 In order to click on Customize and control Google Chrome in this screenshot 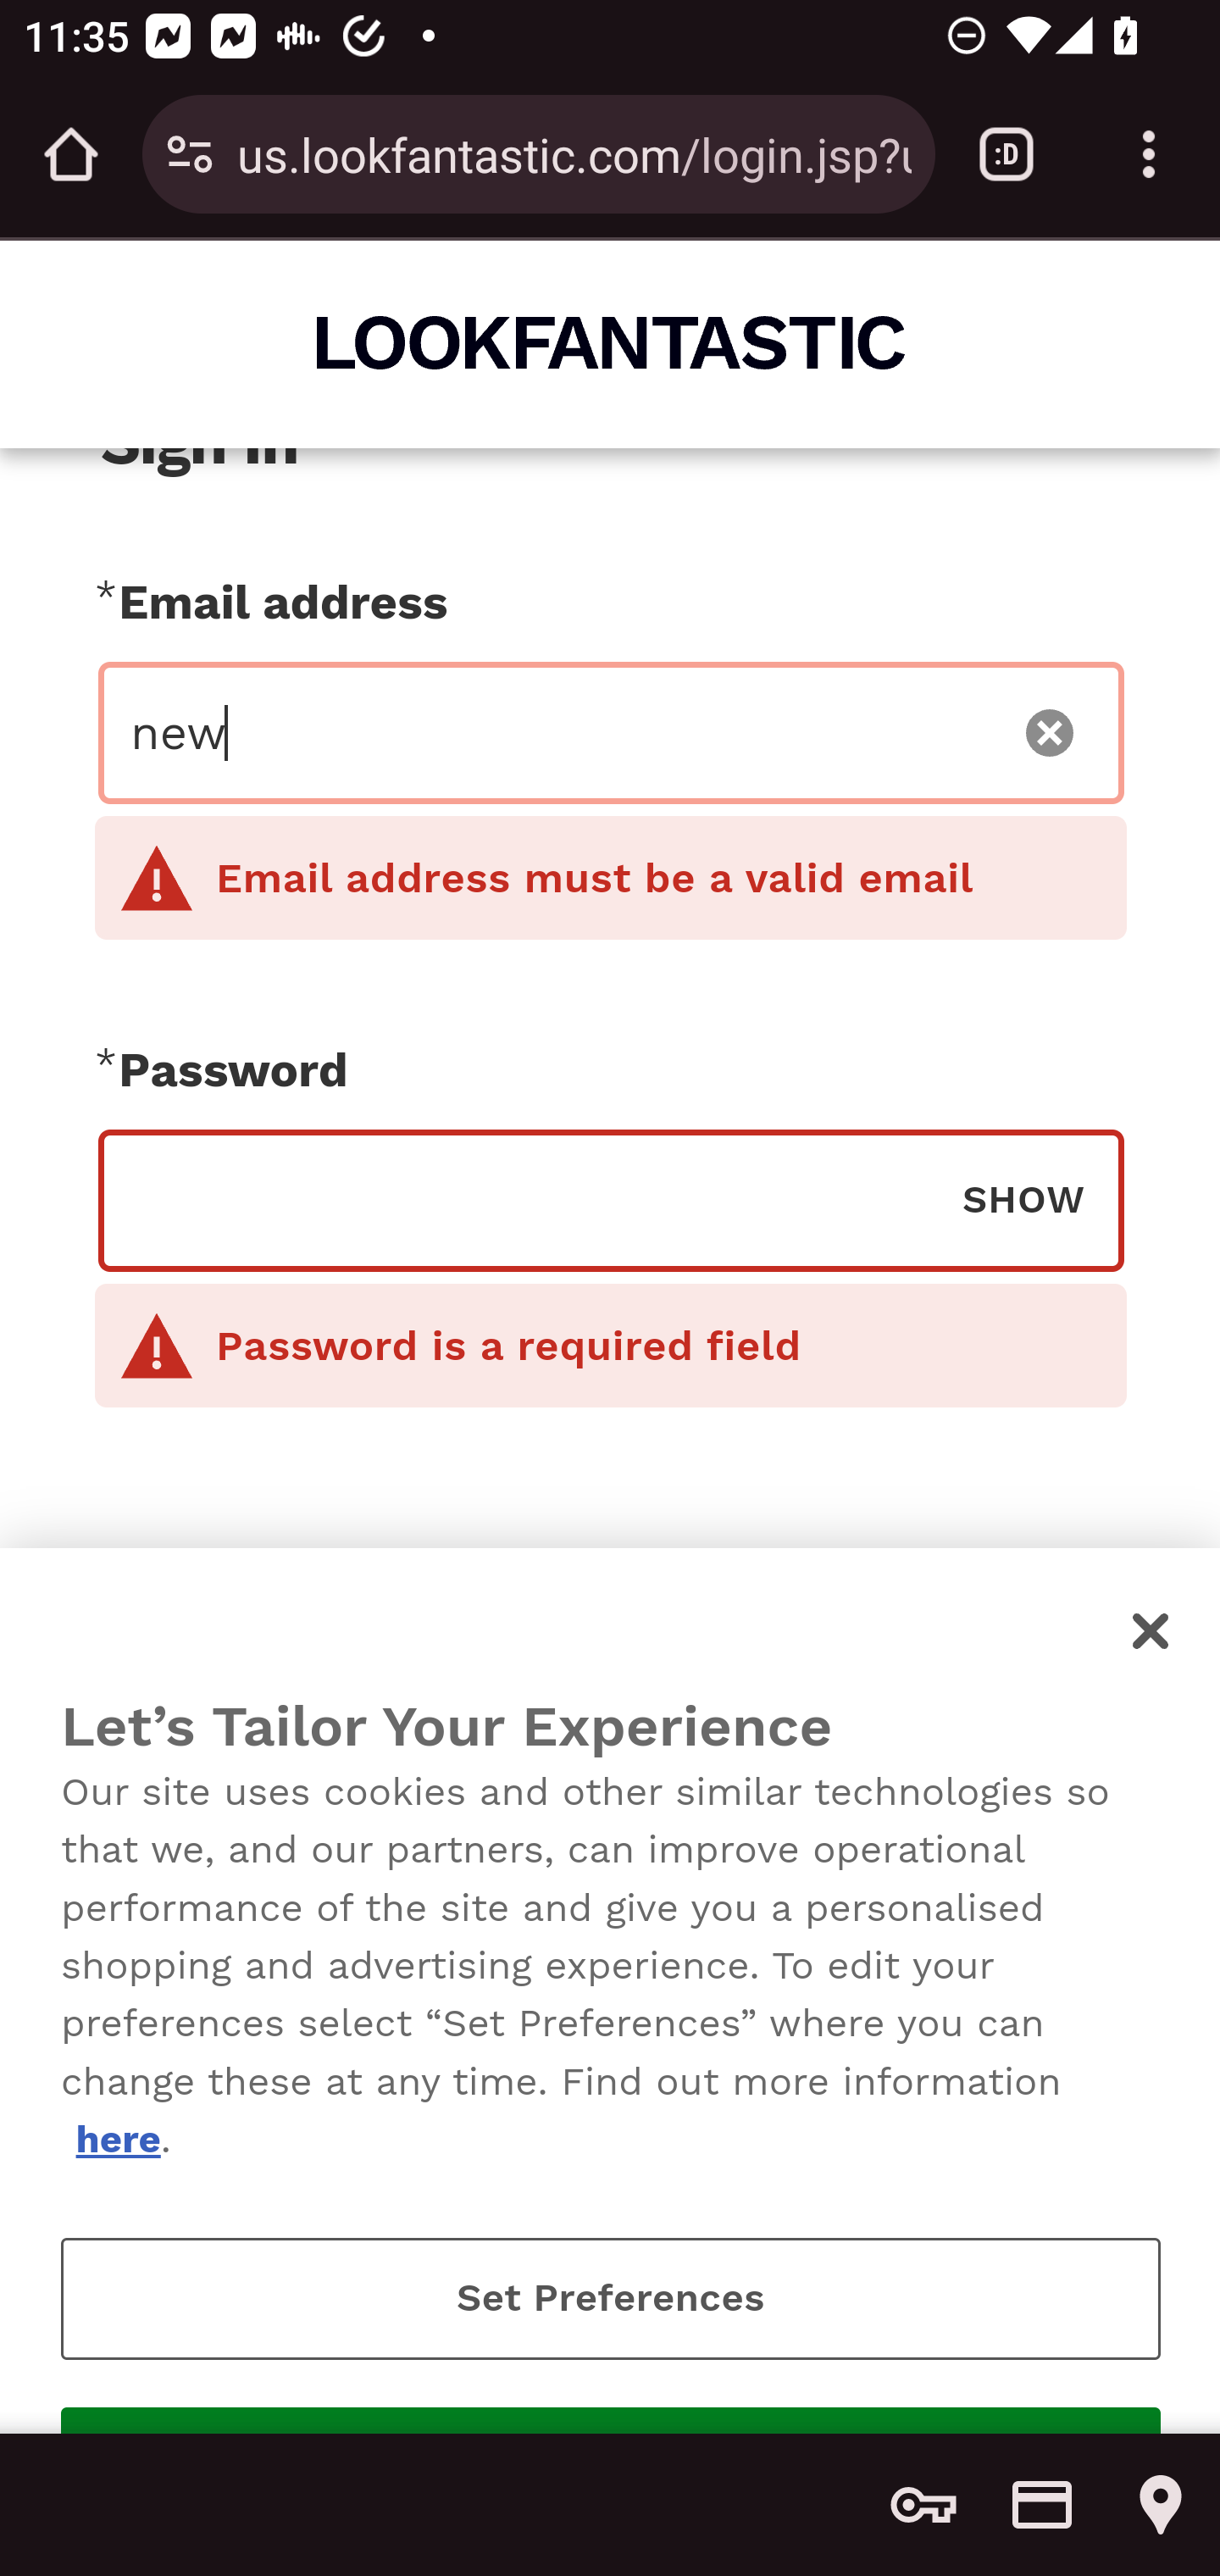, I will do `click(1149, 154)`.